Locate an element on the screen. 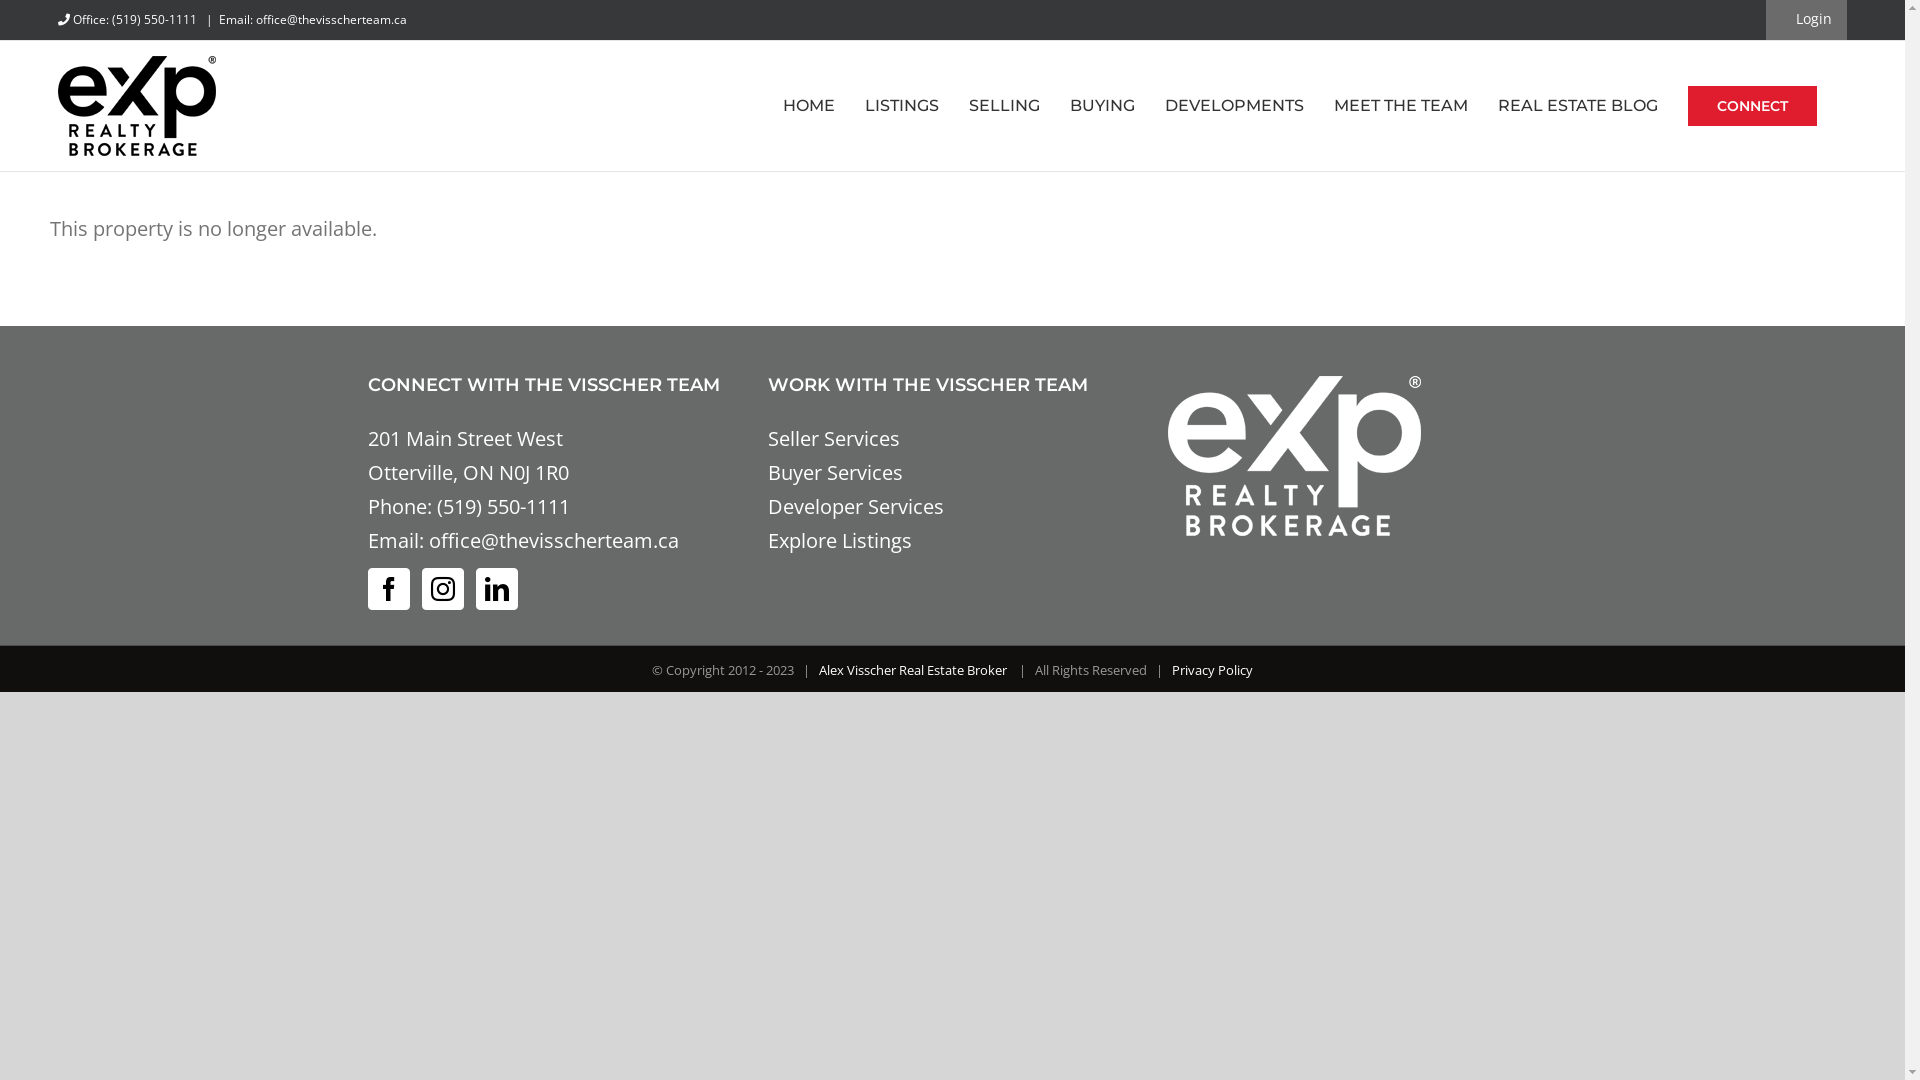  office@thevisscherteam.ca is located at coordinates (553, 540).